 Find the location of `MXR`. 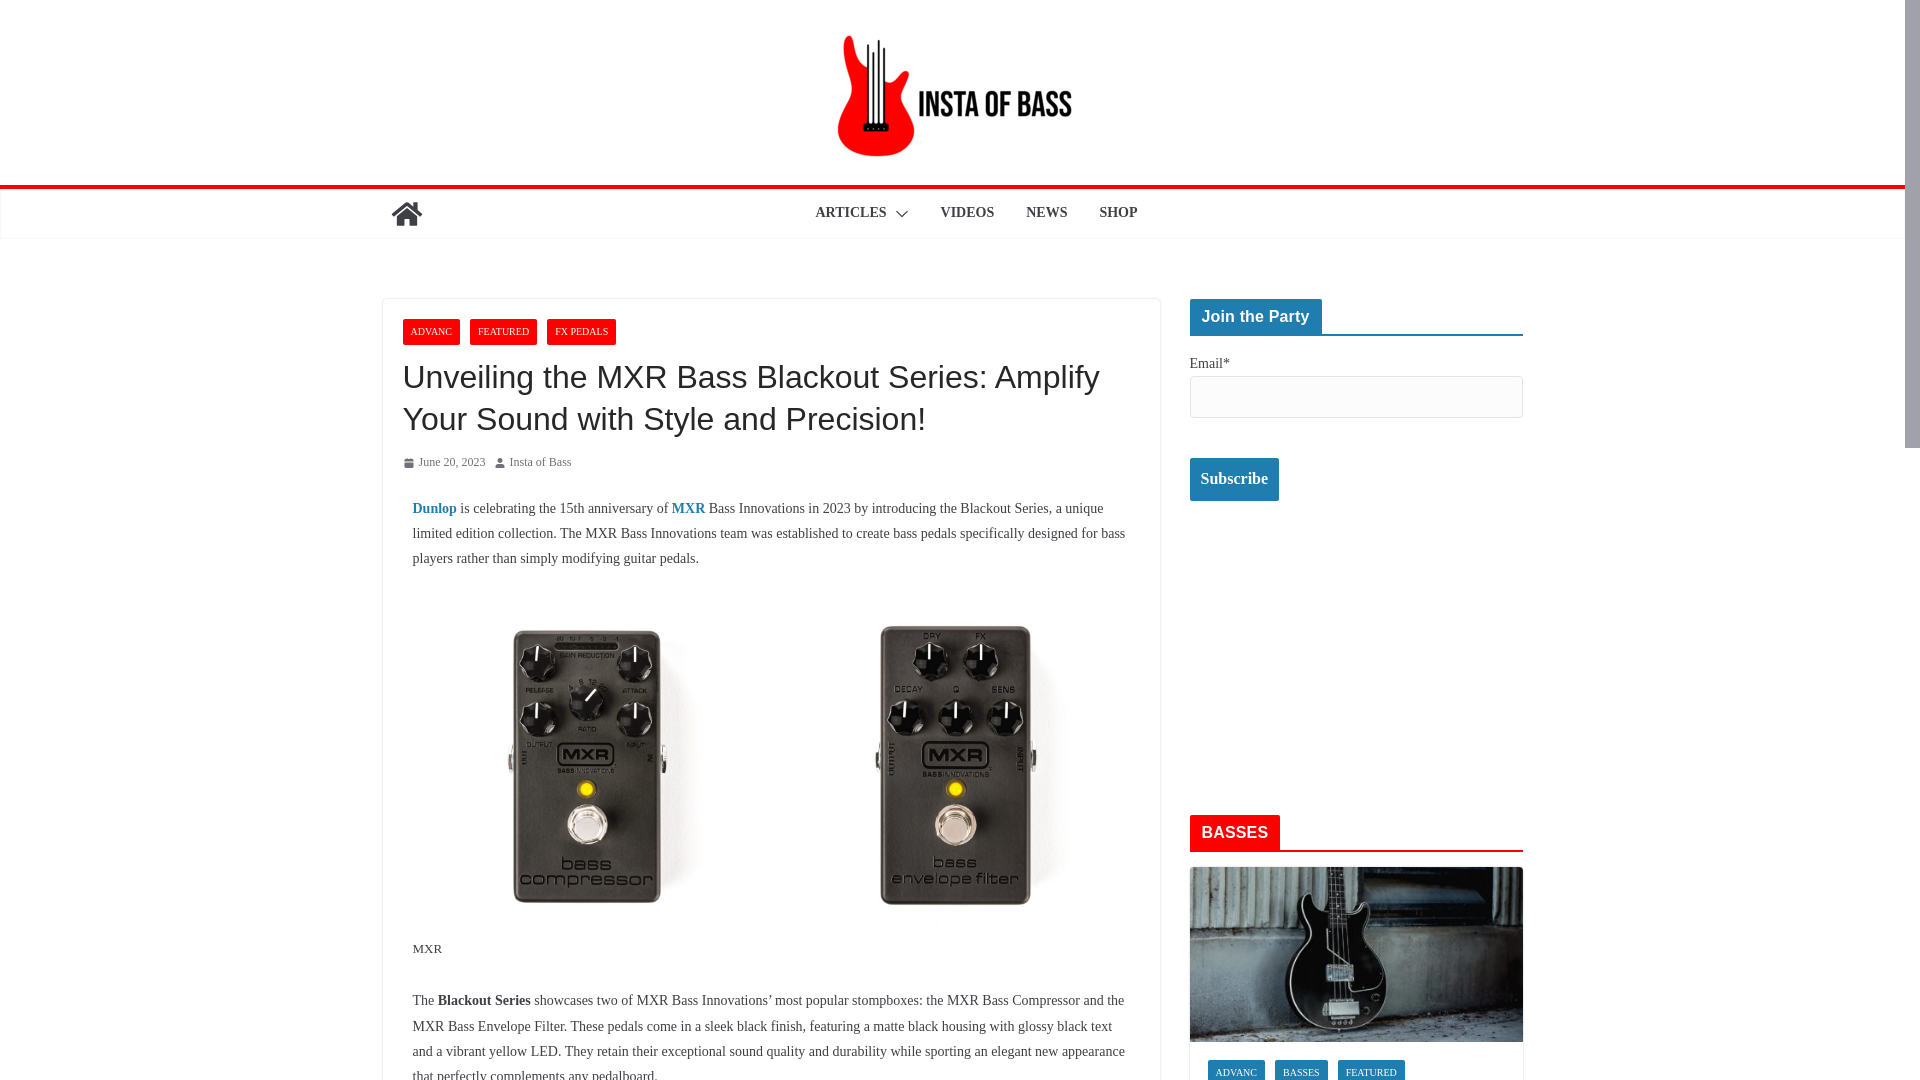

MXR is located at coordinates (688, 508).